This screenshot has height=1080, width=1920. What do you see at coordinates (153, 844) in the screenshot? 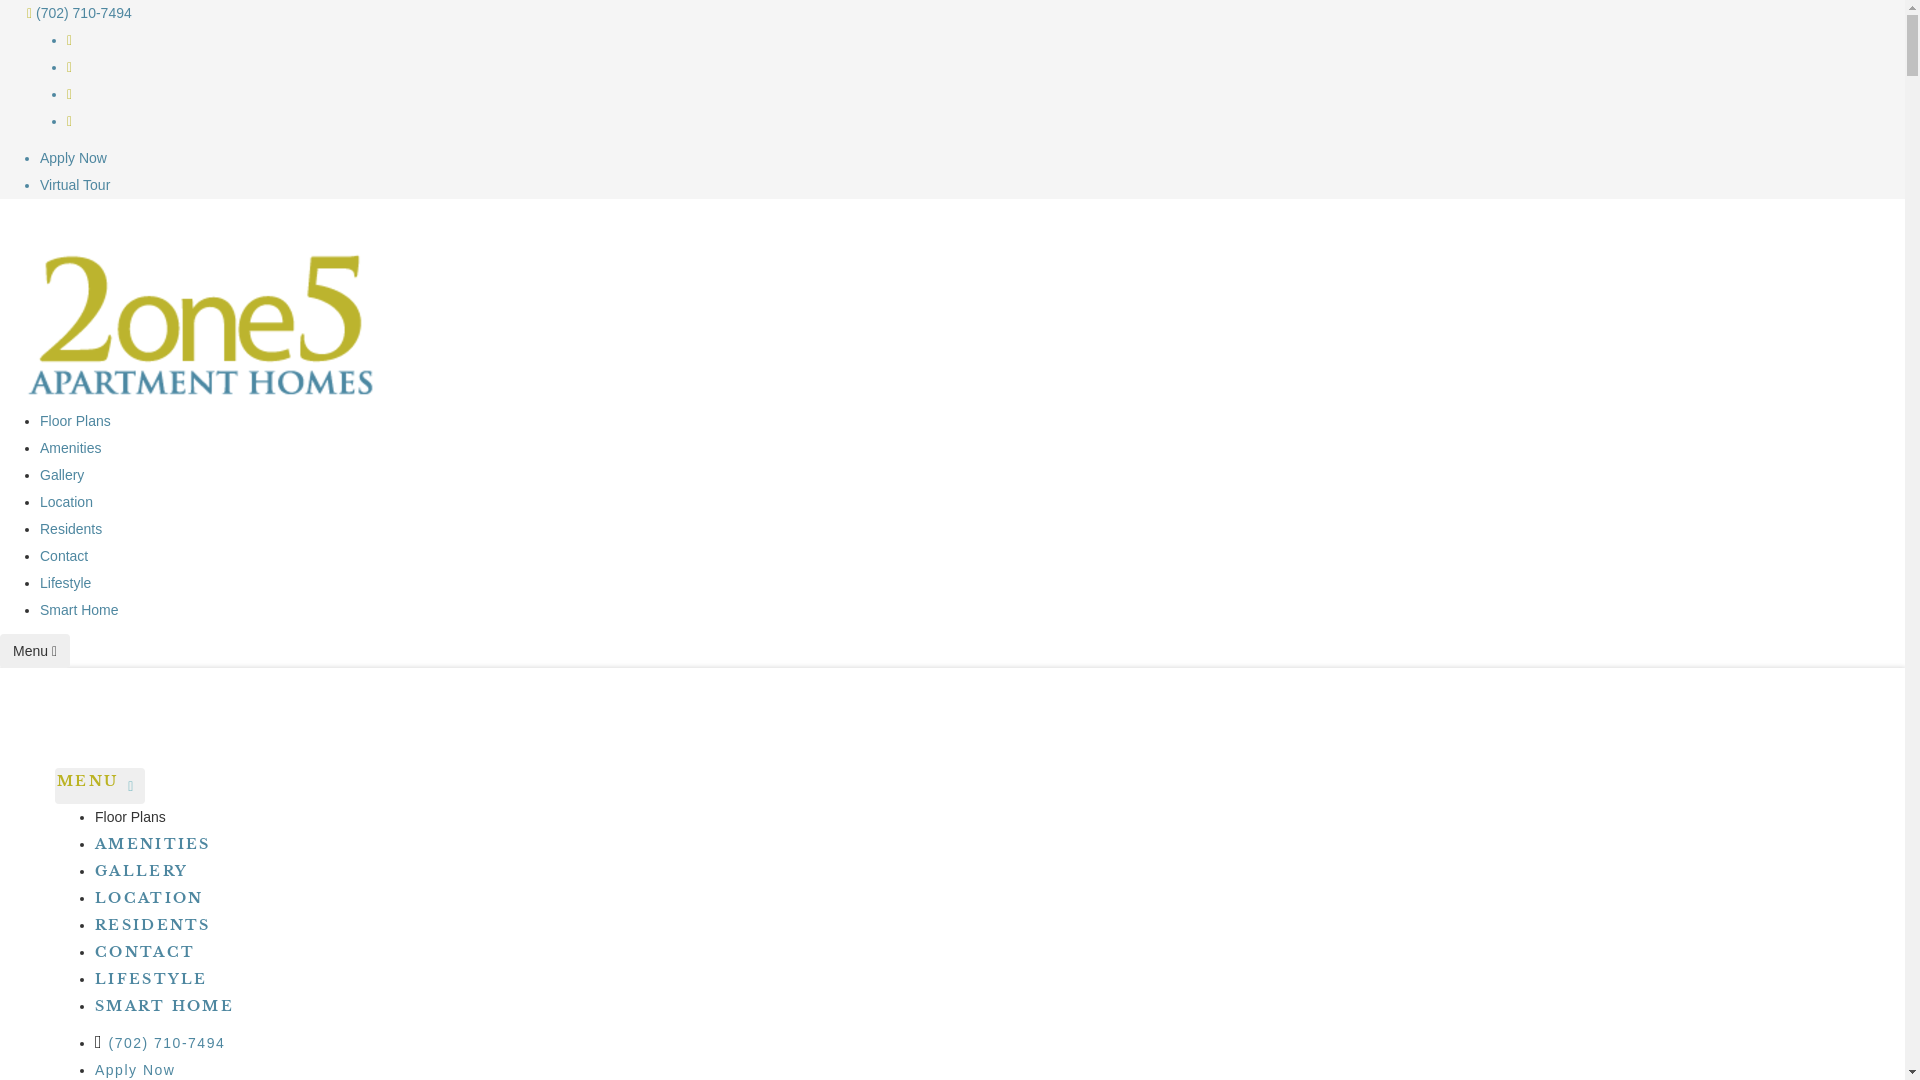
I see `AMENITIES` at bounding box center [153, 844].